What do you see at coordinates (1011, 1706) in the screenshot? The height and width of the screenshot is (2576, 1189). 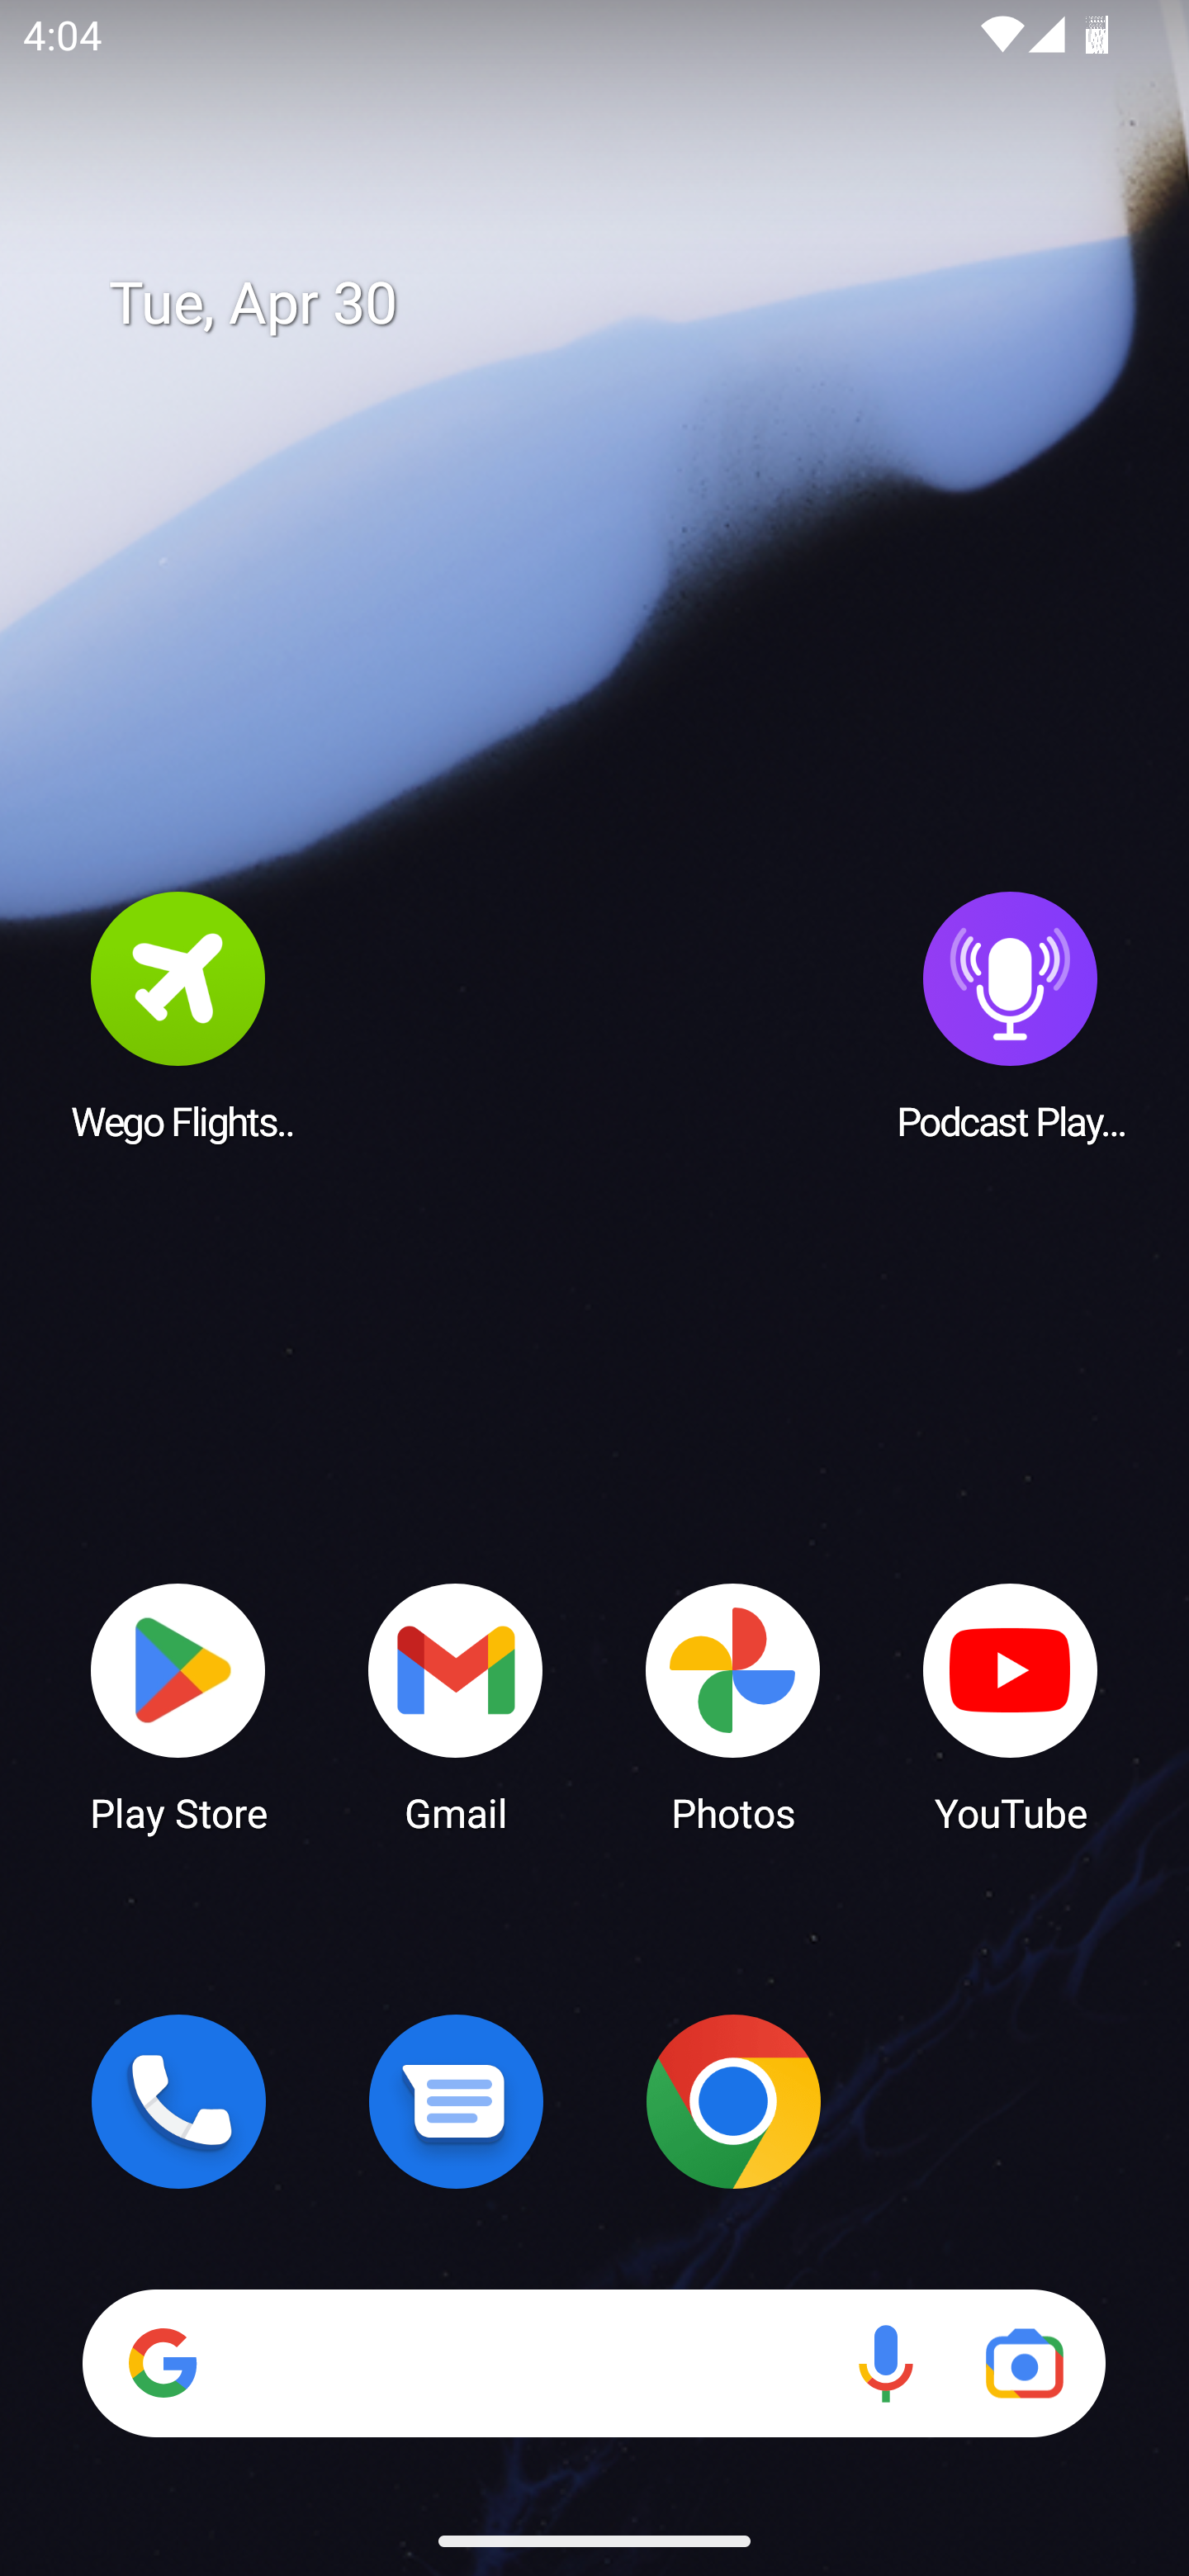 I see `YouTube` at bounding box center [1011, 1706].